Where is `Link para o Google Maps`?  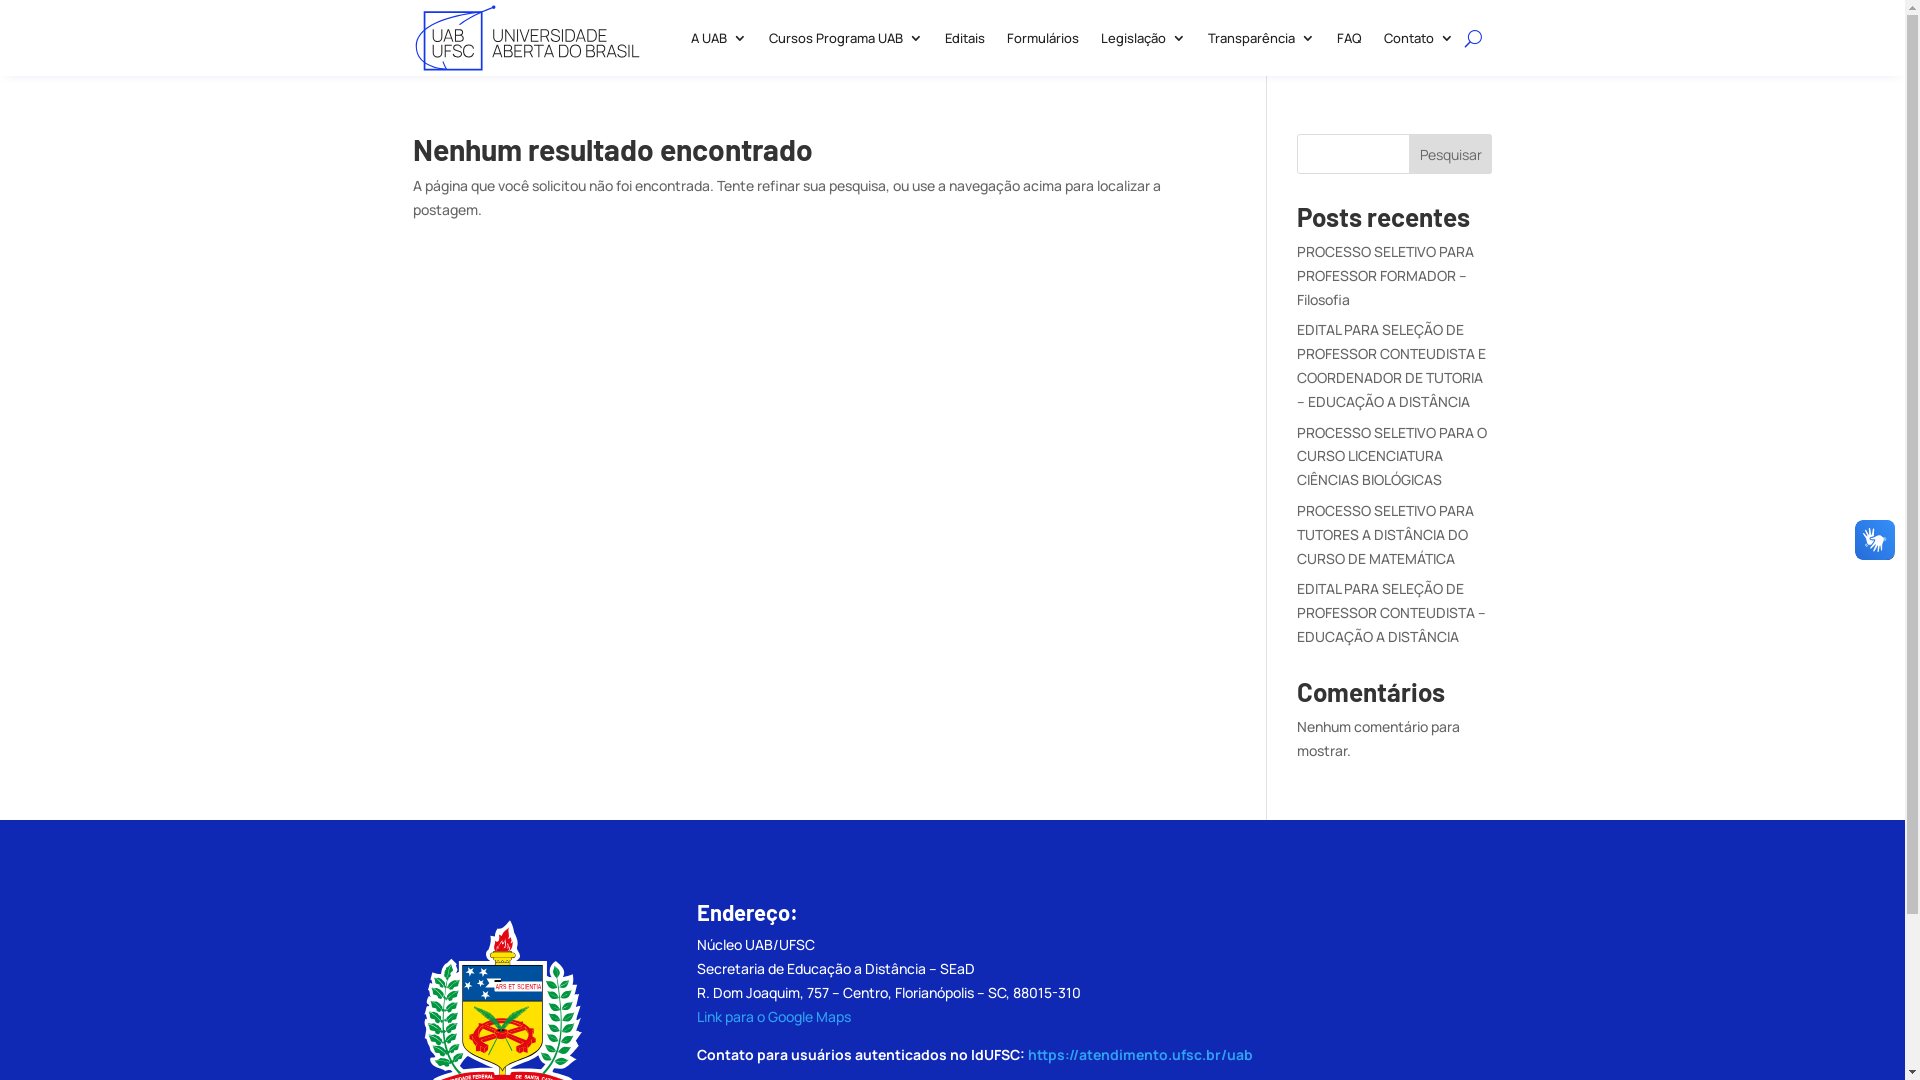
Link para o Google Maps is located at coordinates (774, 1016).